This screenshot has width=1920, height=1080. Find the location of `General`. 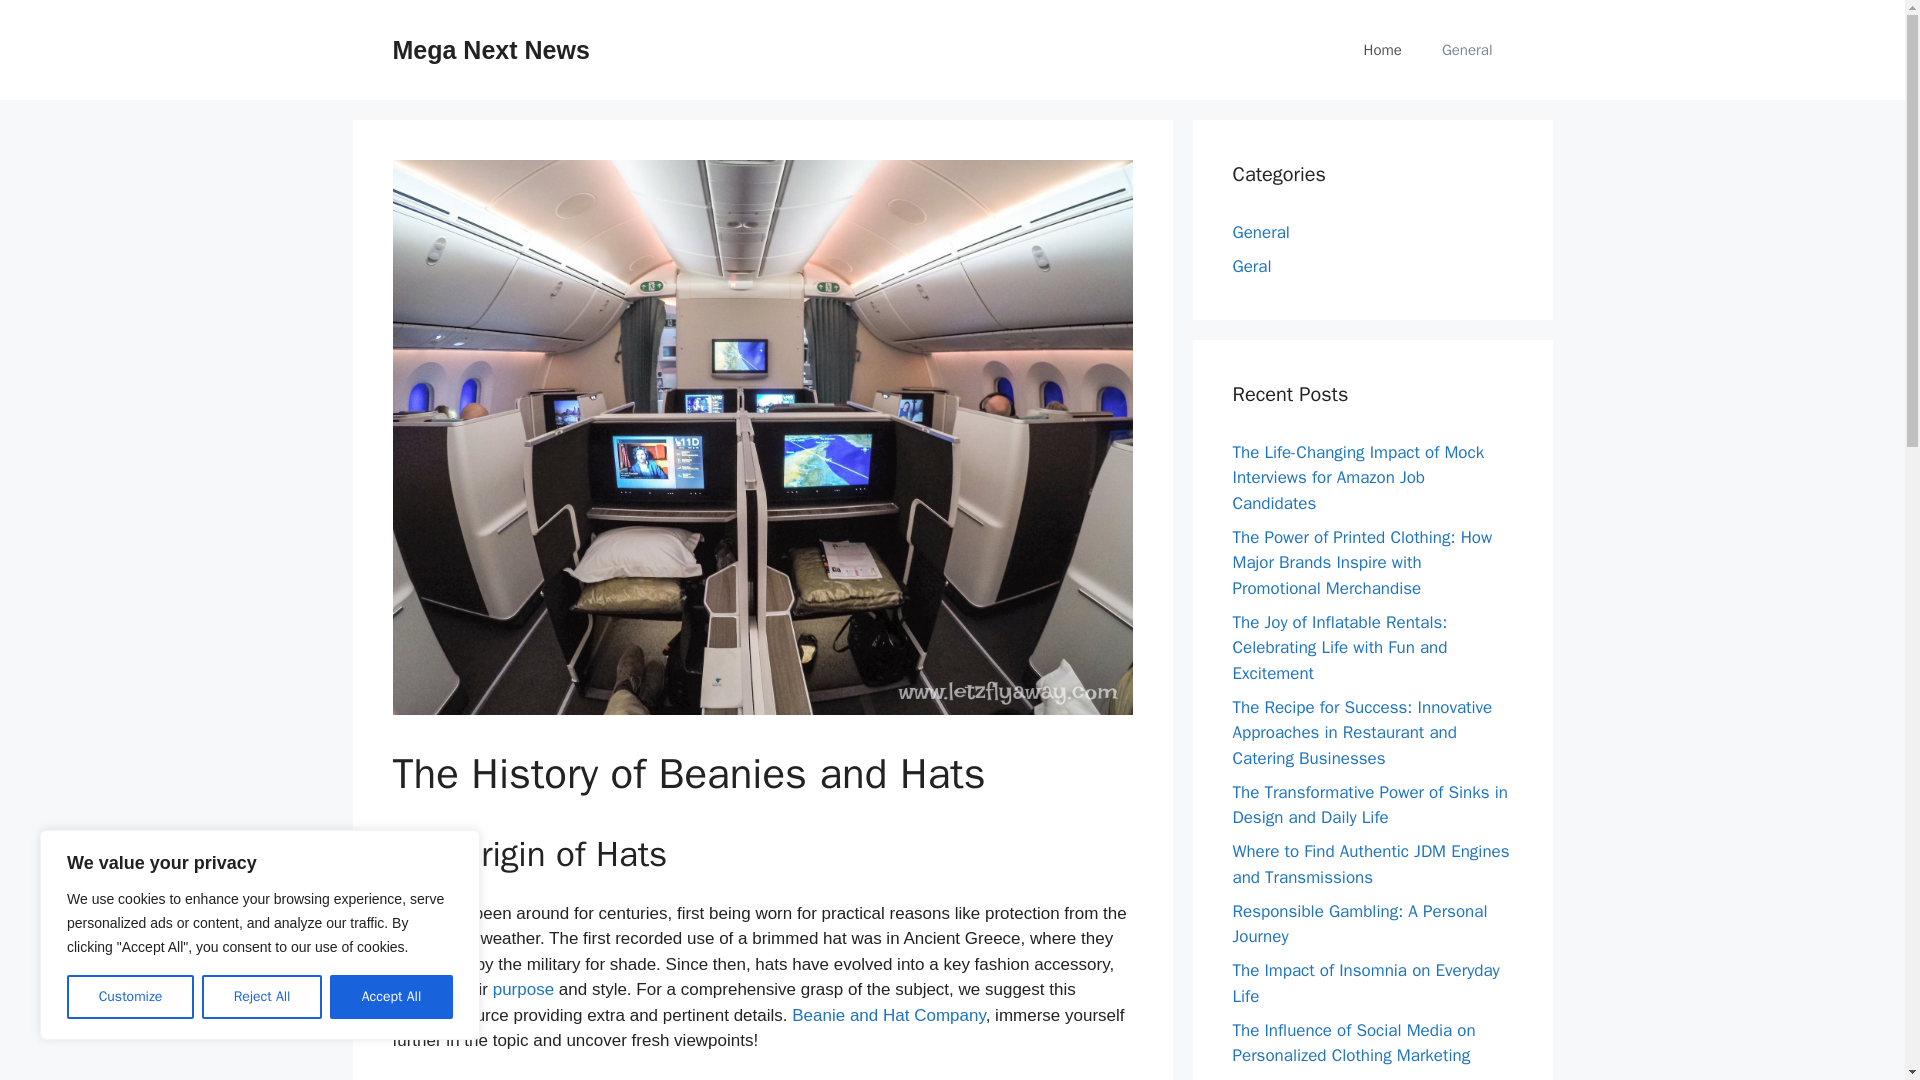

General is located at coordinates (1260, 232).